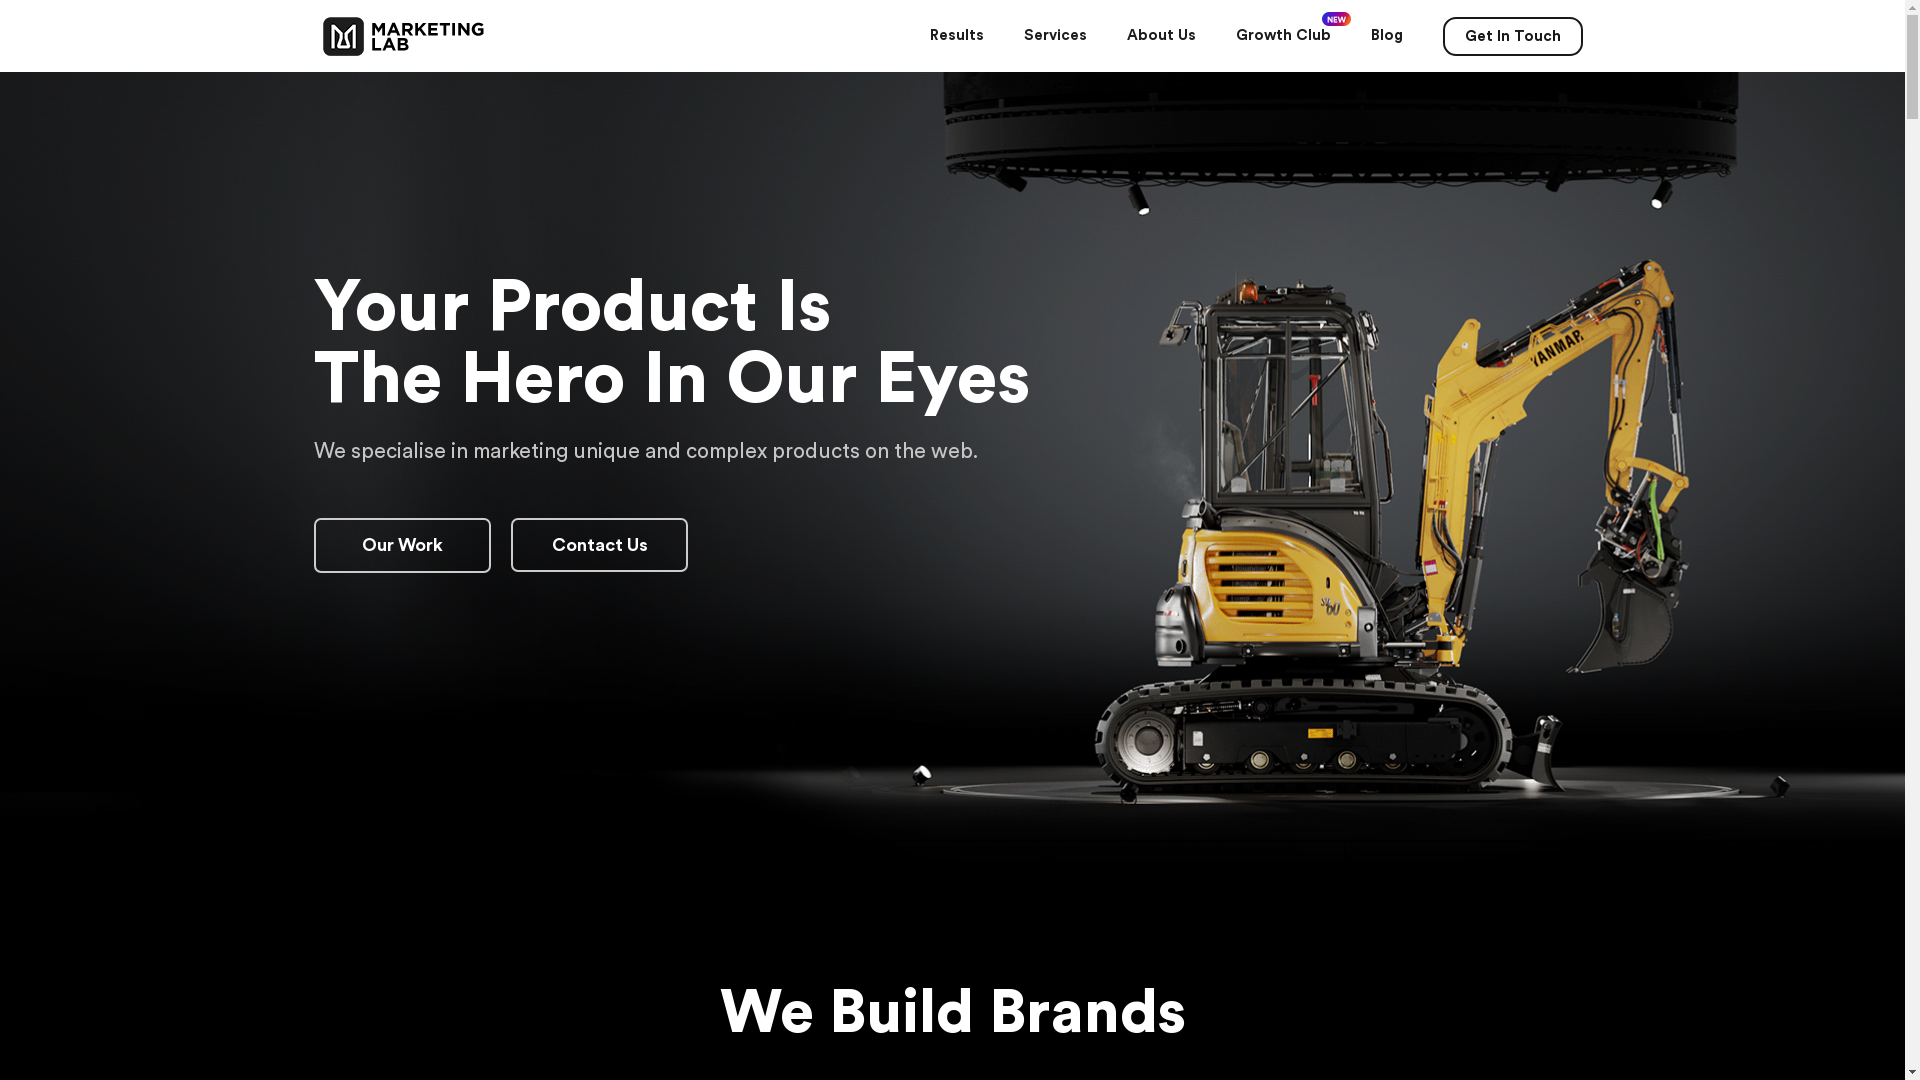 This screenshot has height=1080, width=1920. What do you see at coordinates (1512, 36) in the screenshot?
I see `Get In Touch` at bounding box center [1512, 36].